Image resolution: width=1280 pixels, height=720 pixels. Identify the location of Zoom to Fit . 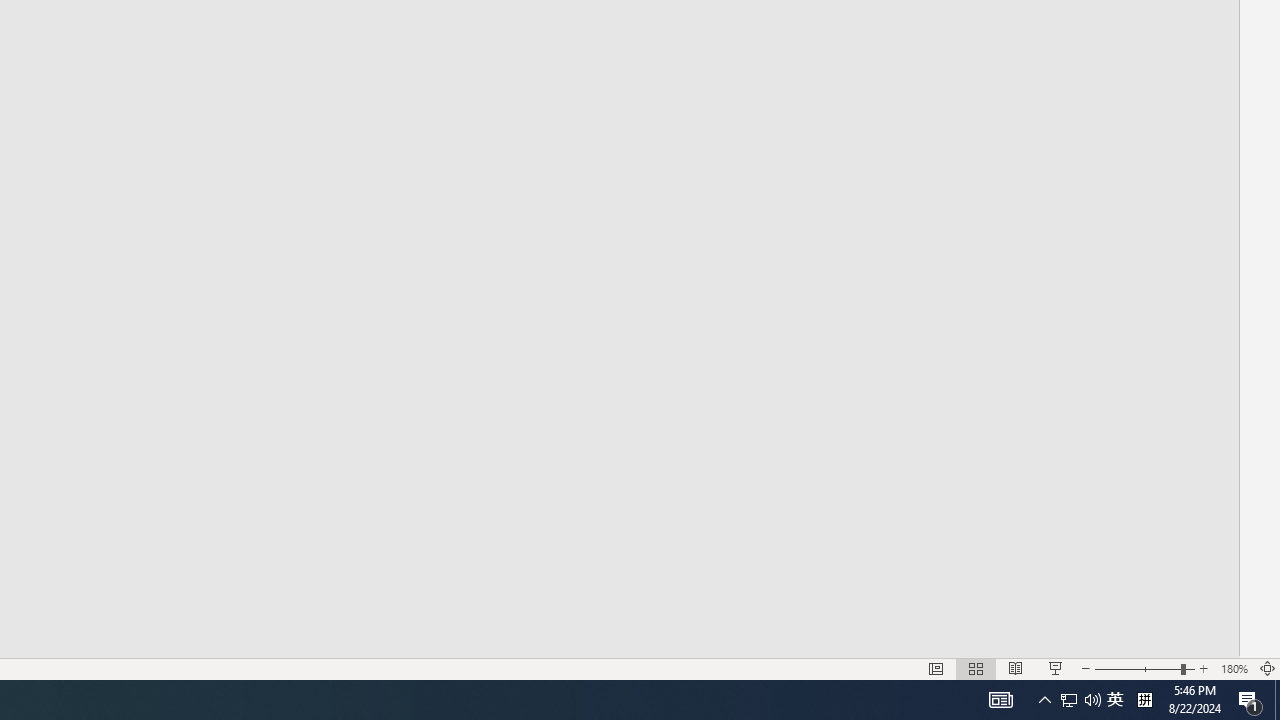
(1268, 668).